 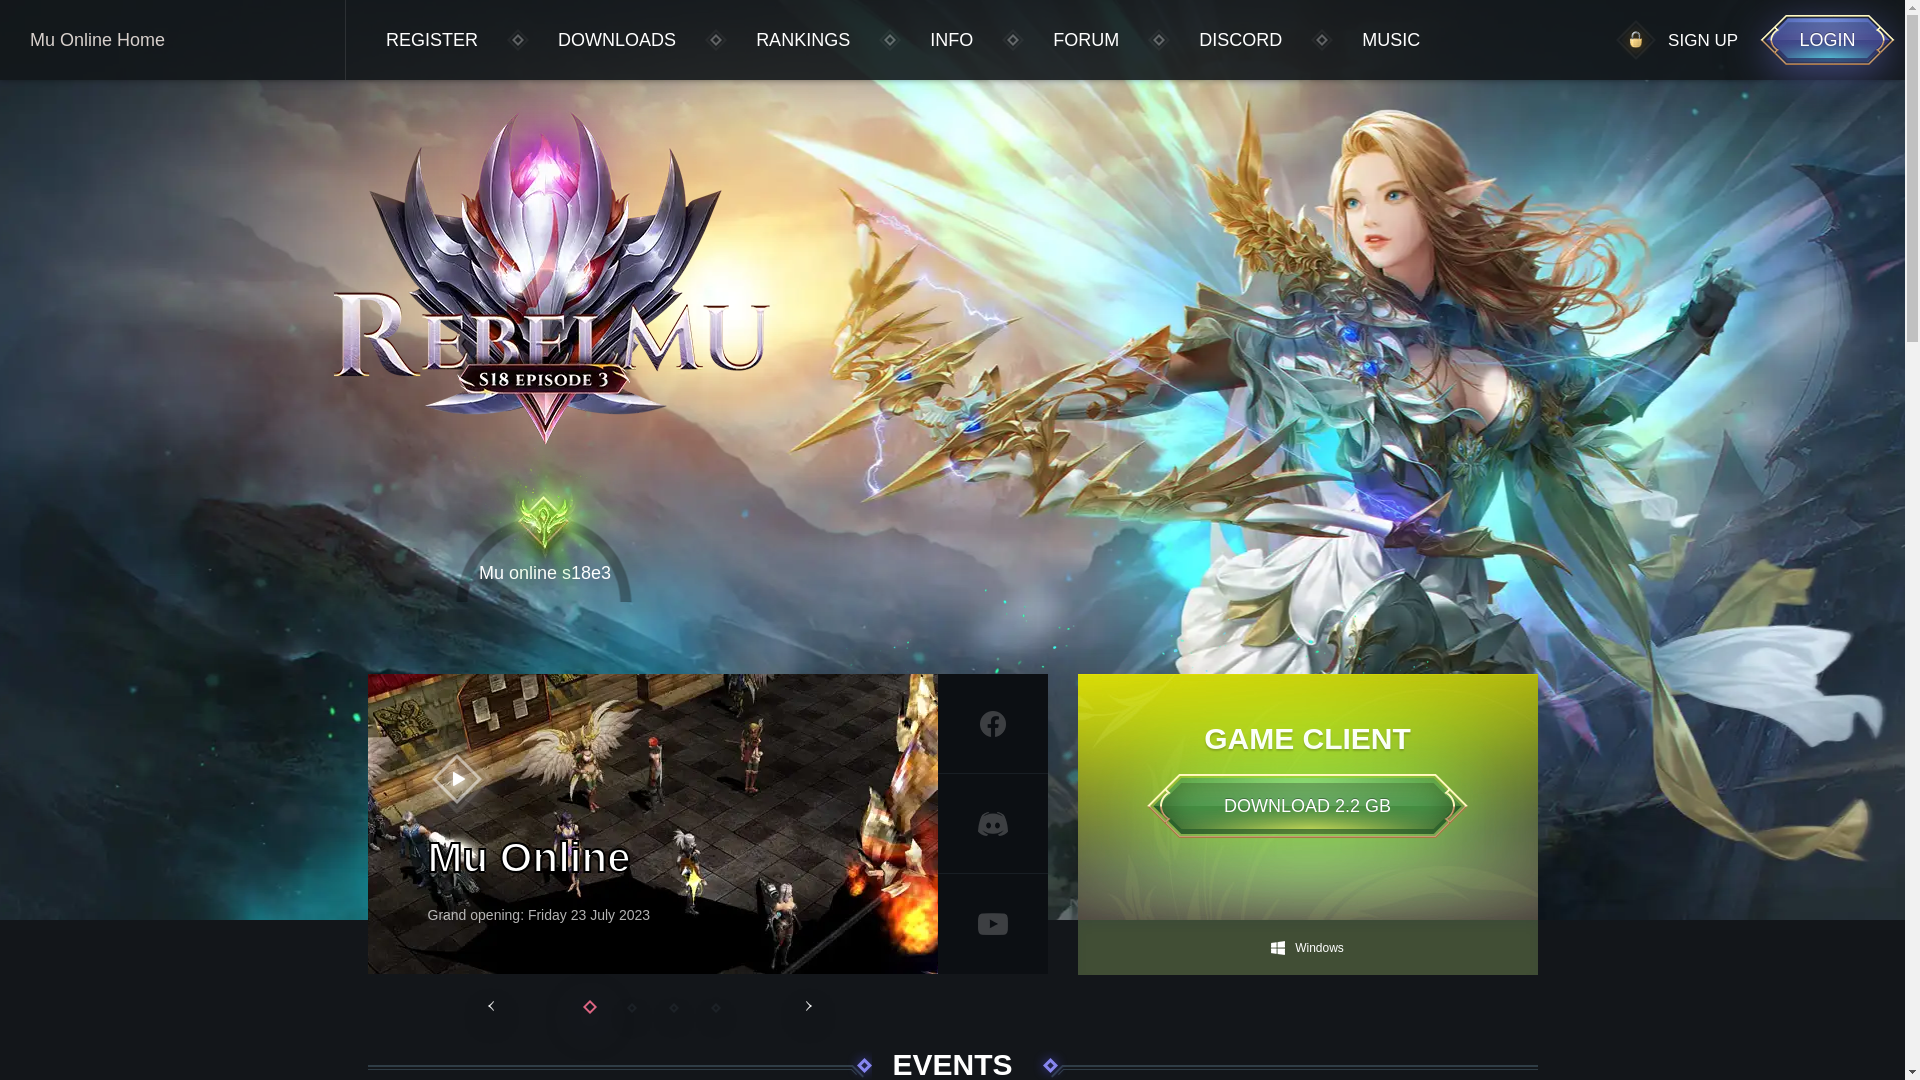 I want to click on 1, so click(x=589, y=1007).